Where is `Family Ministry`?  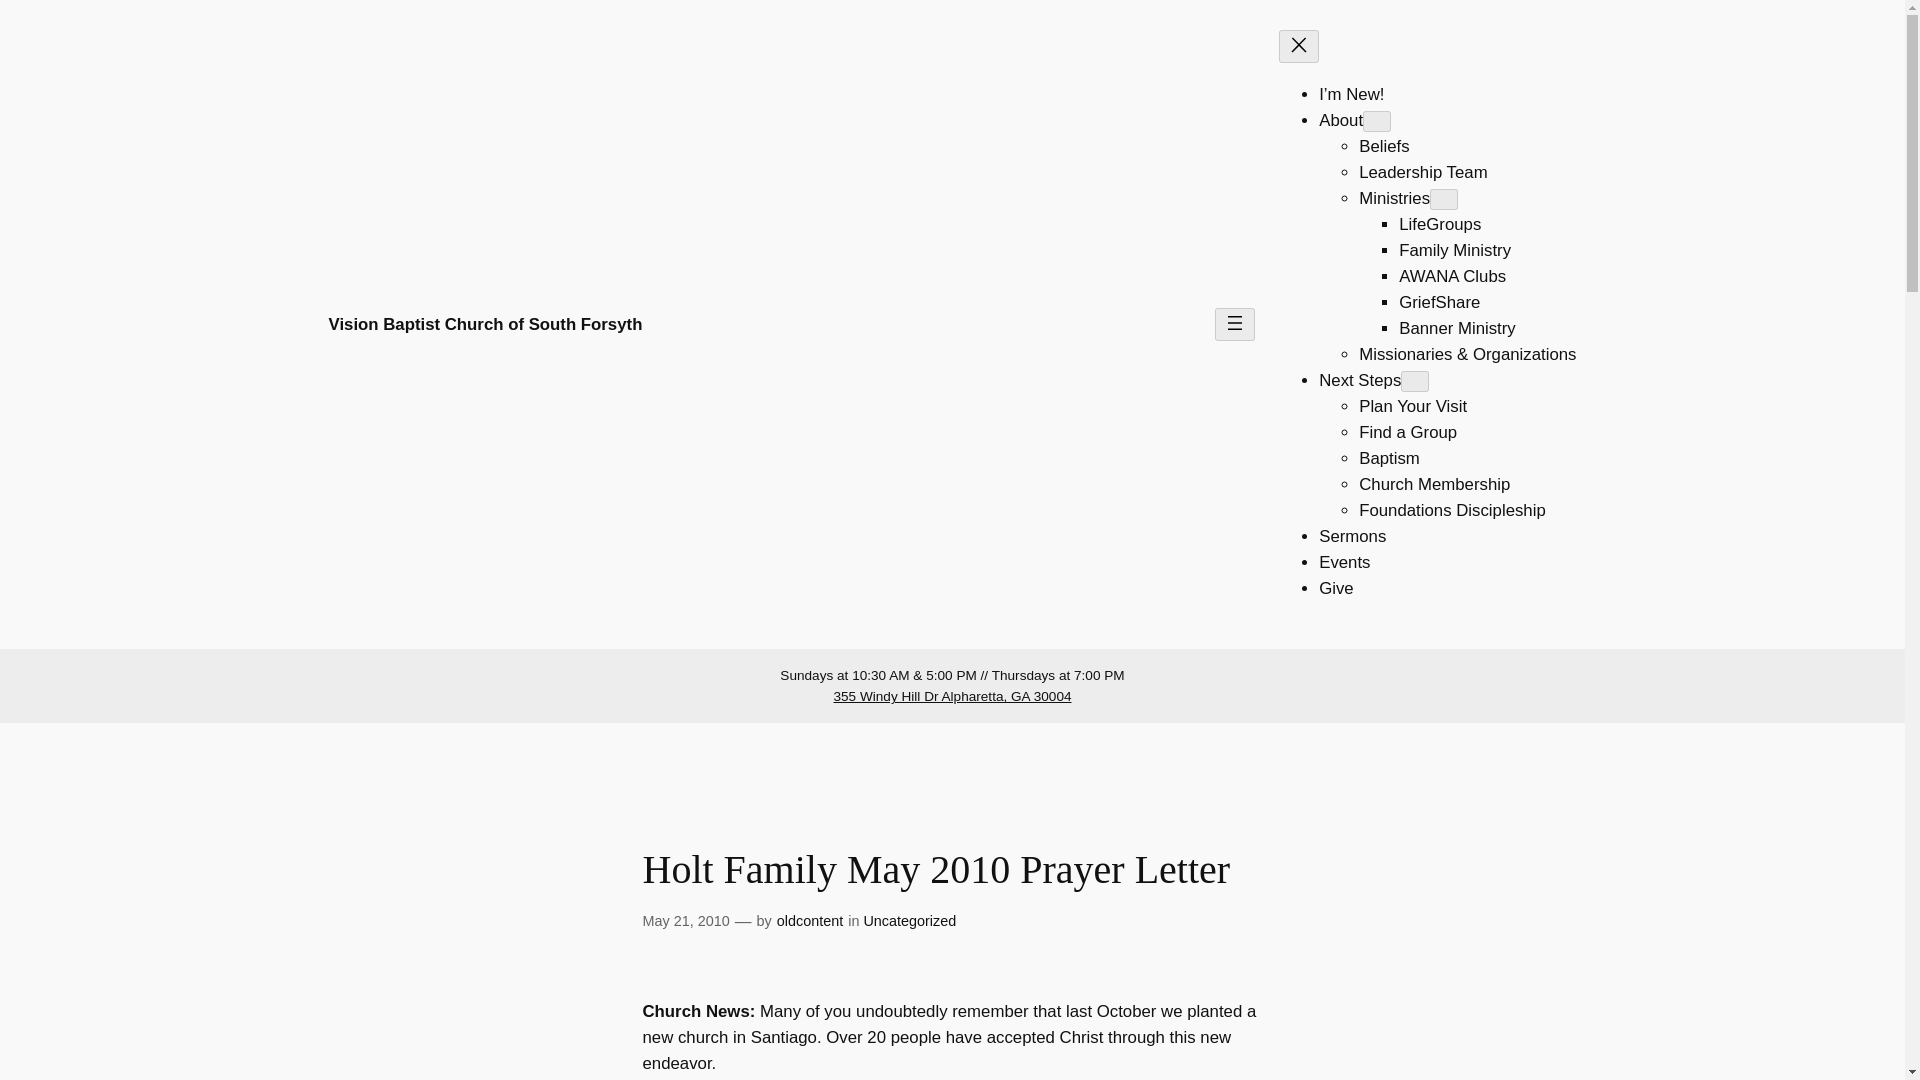 Family Ministry is located at coordinates (1455, 250).